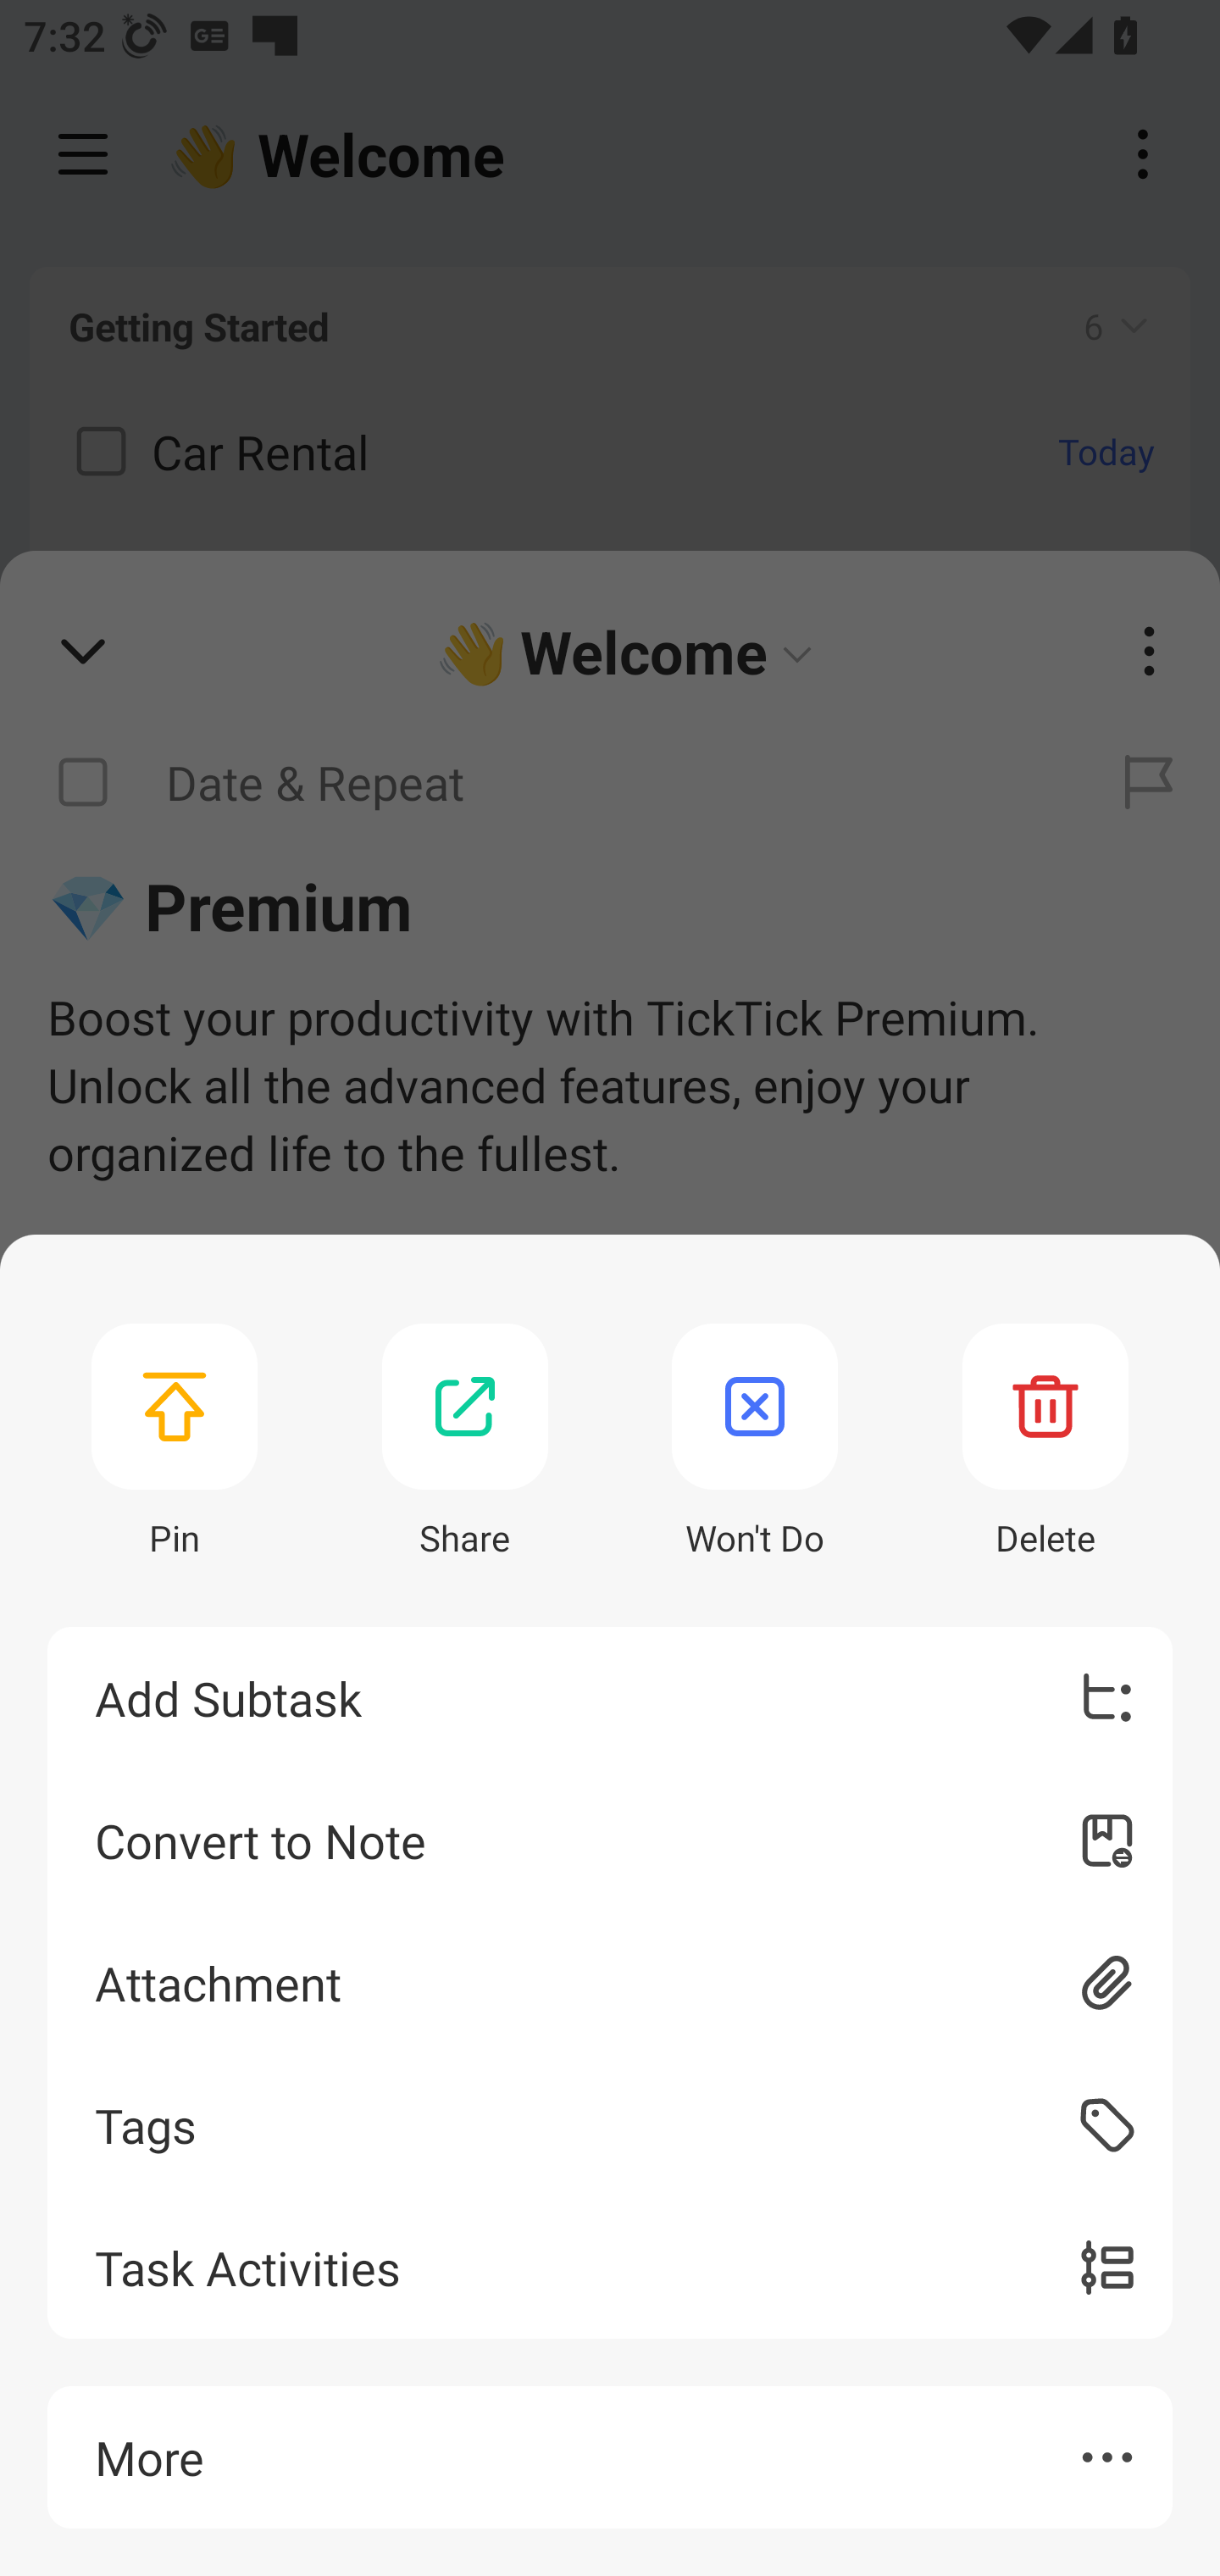 This screenshot has width=1220, height=2576. What do you see at coordinates (610, 1840) in the screenshot?
I see `Convert to Note` at bounding box center [610, 1840].